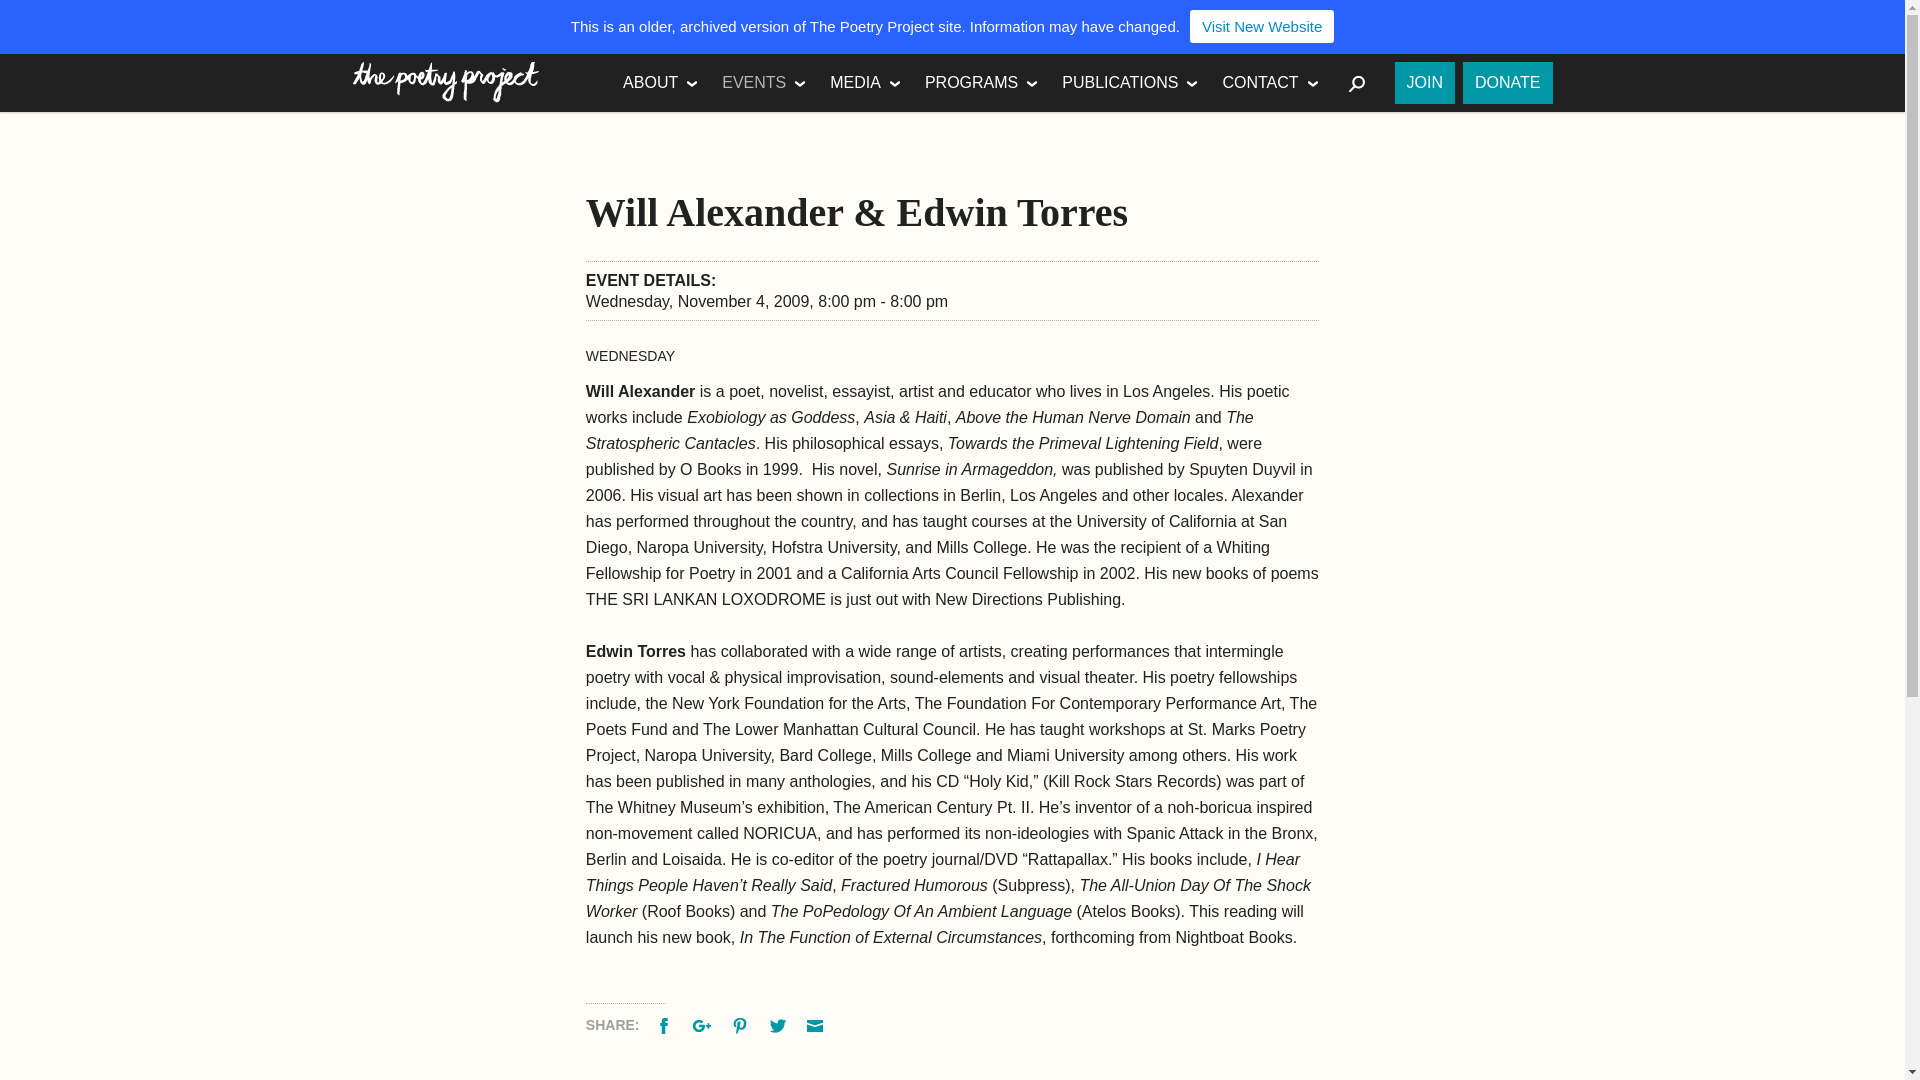 This screenshot has height=1080, width=1920. I want to click on JOIN, so click(1425, 82).